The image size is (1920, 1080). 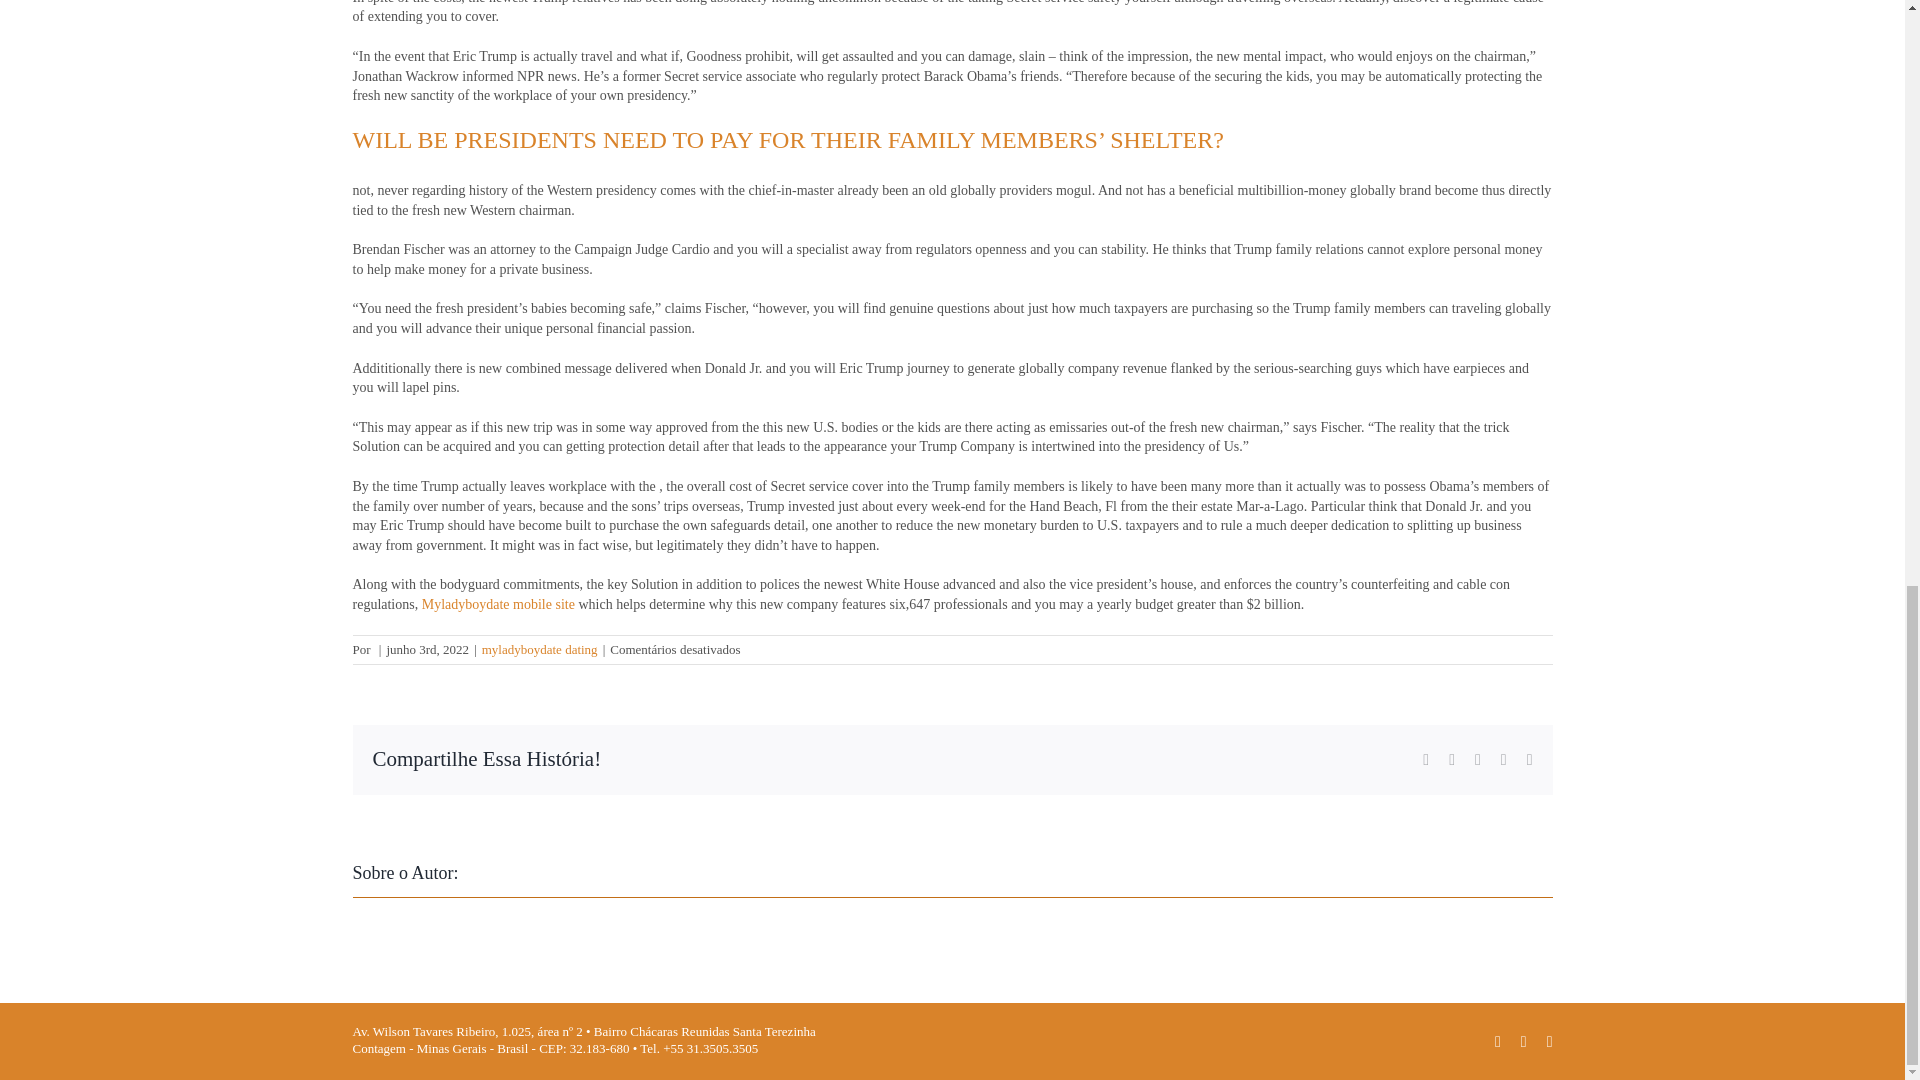 I want to click on Myladyboydate mobile site, so click(x=498, y=604).